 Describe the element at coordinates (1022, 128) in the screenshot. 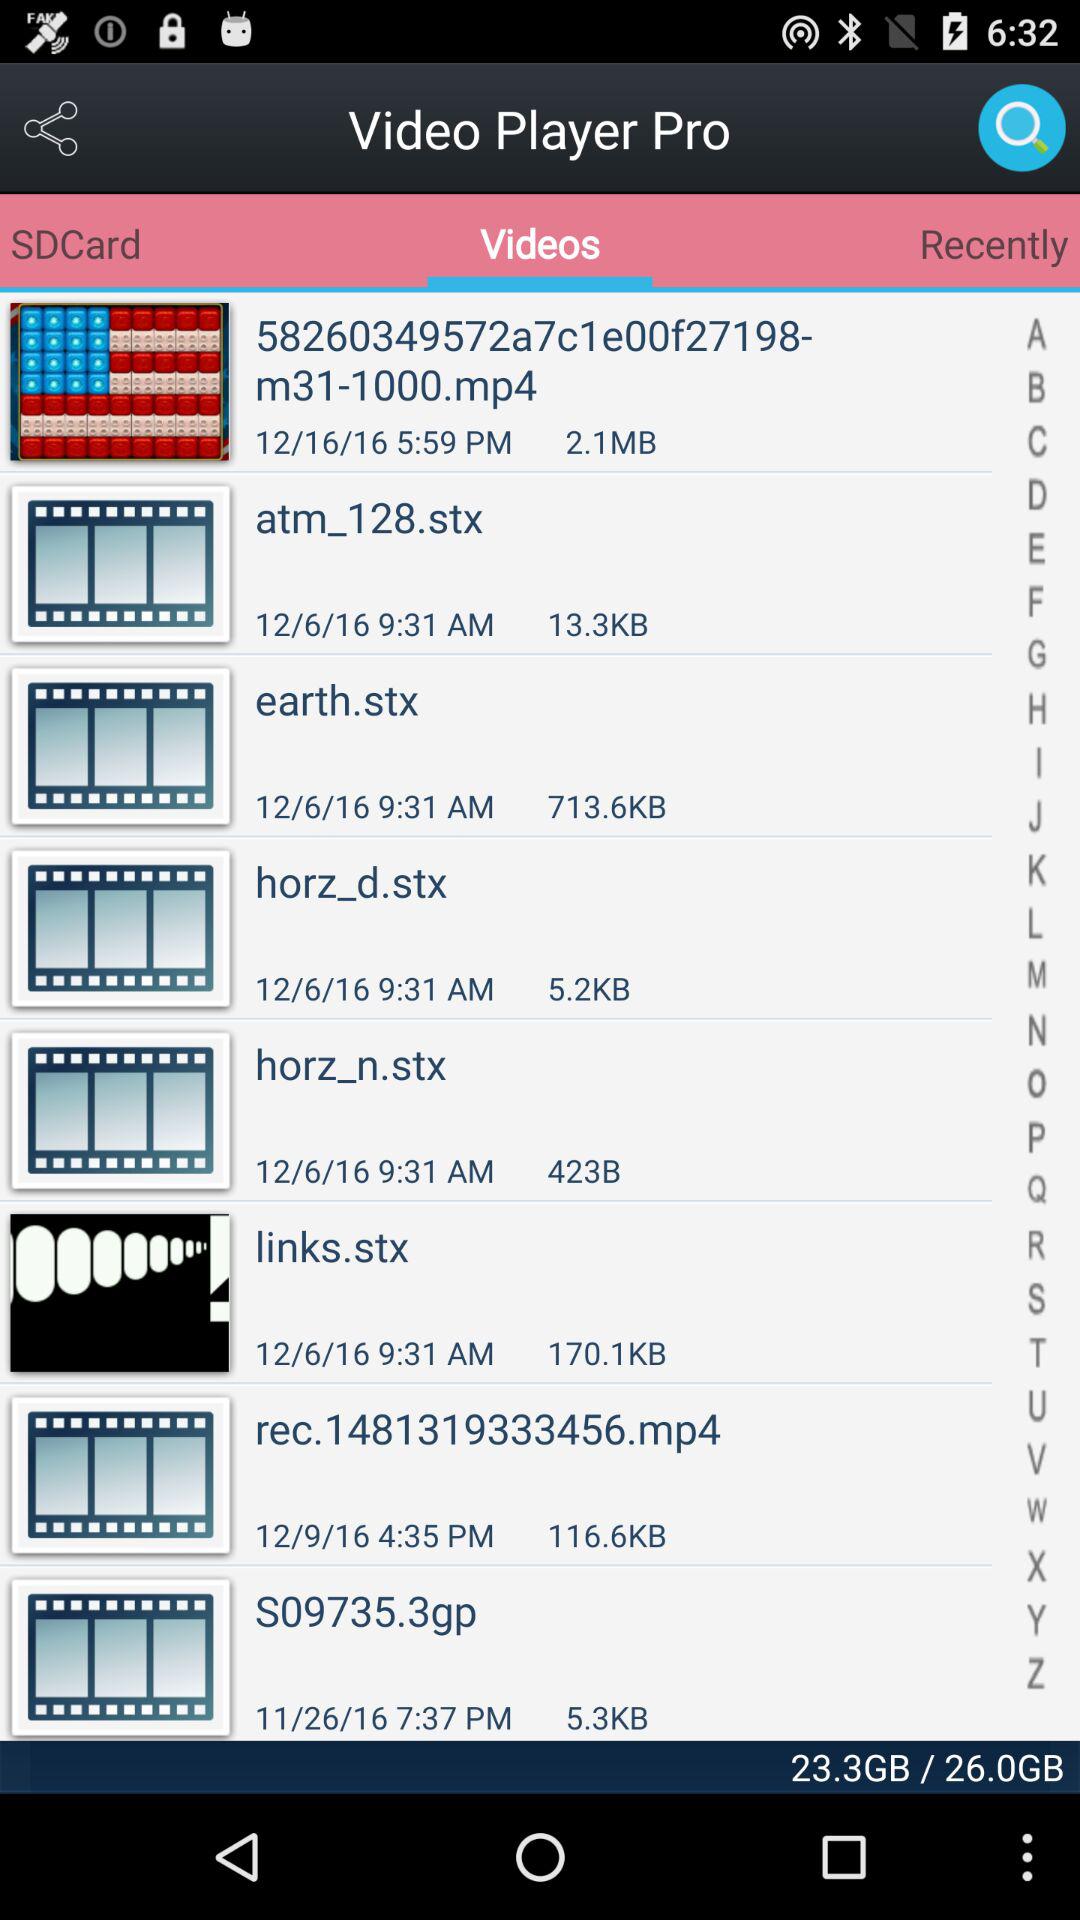

I see `search the video` at that location.